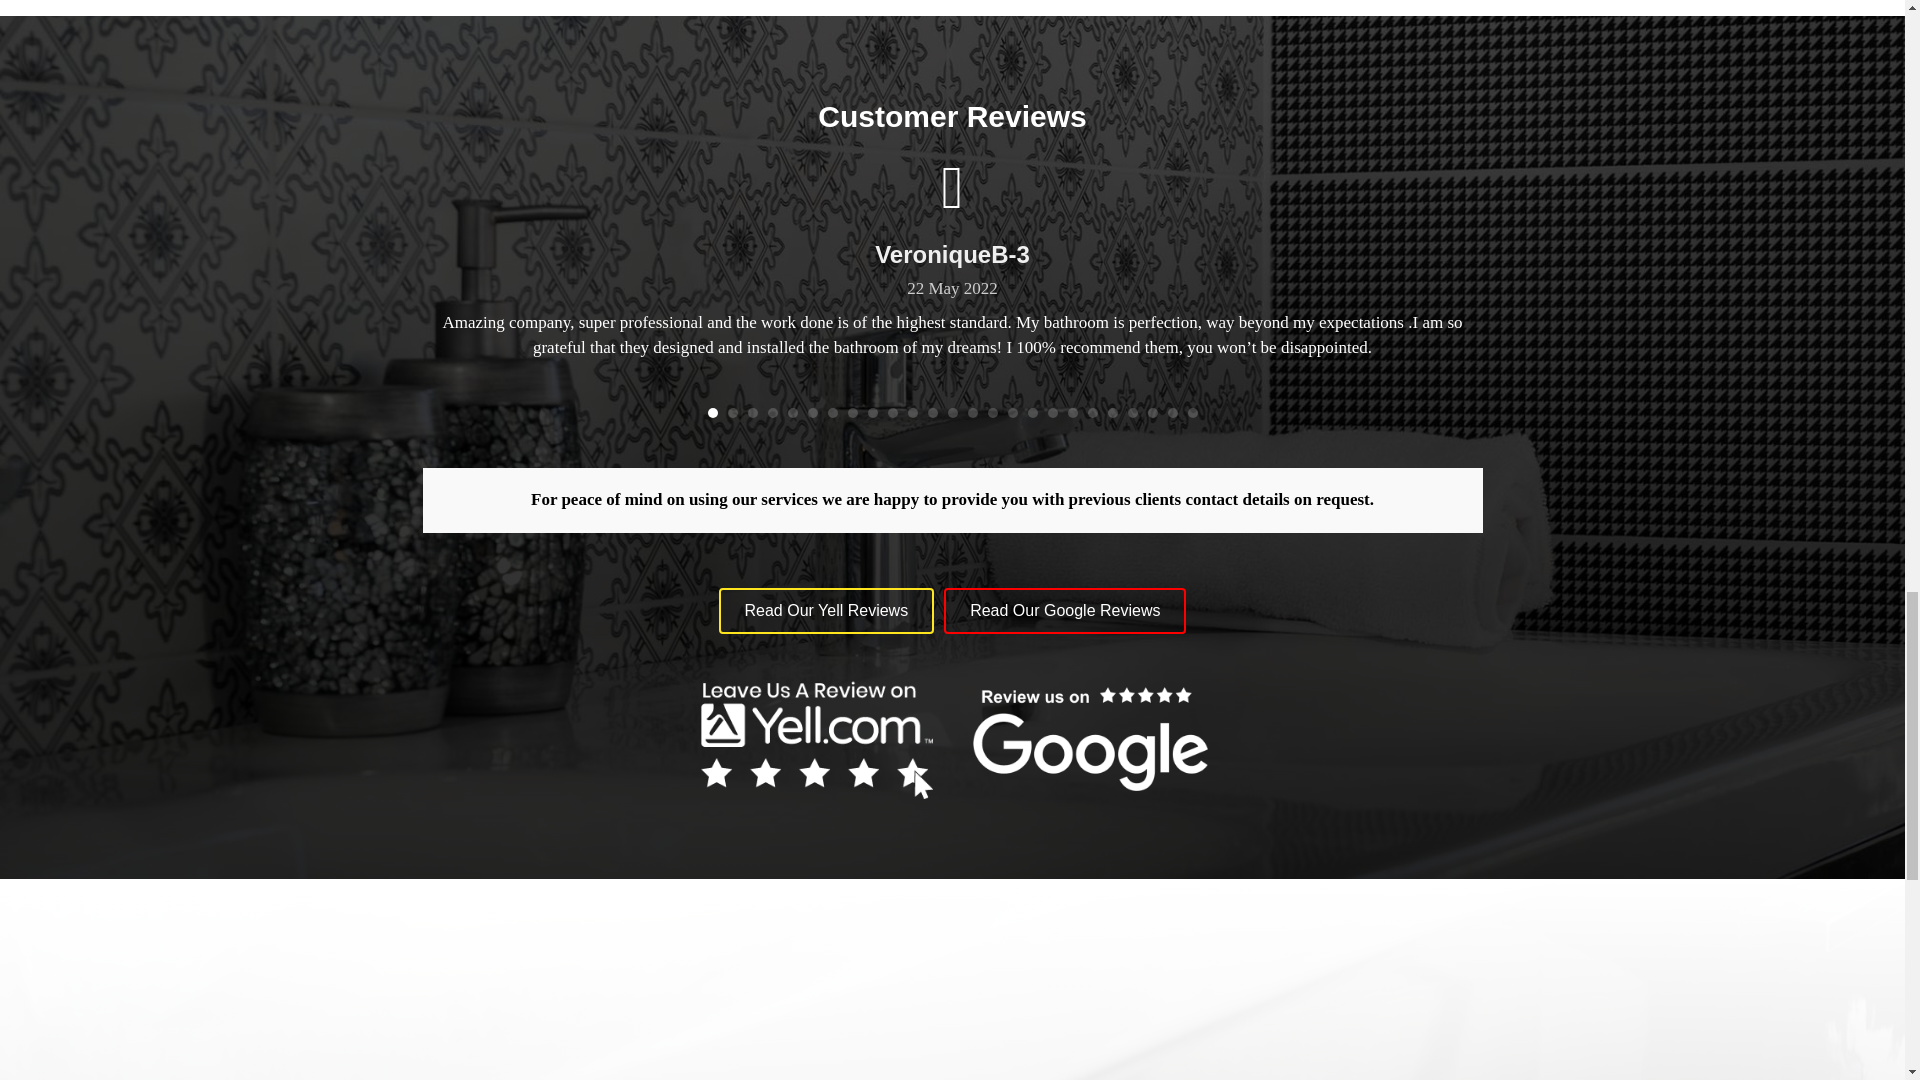 The image size is (1920, 1080). Describe the element at coordinates (1065, 610) in the screenshot. I see `Read Our Google Reviews` at that location.